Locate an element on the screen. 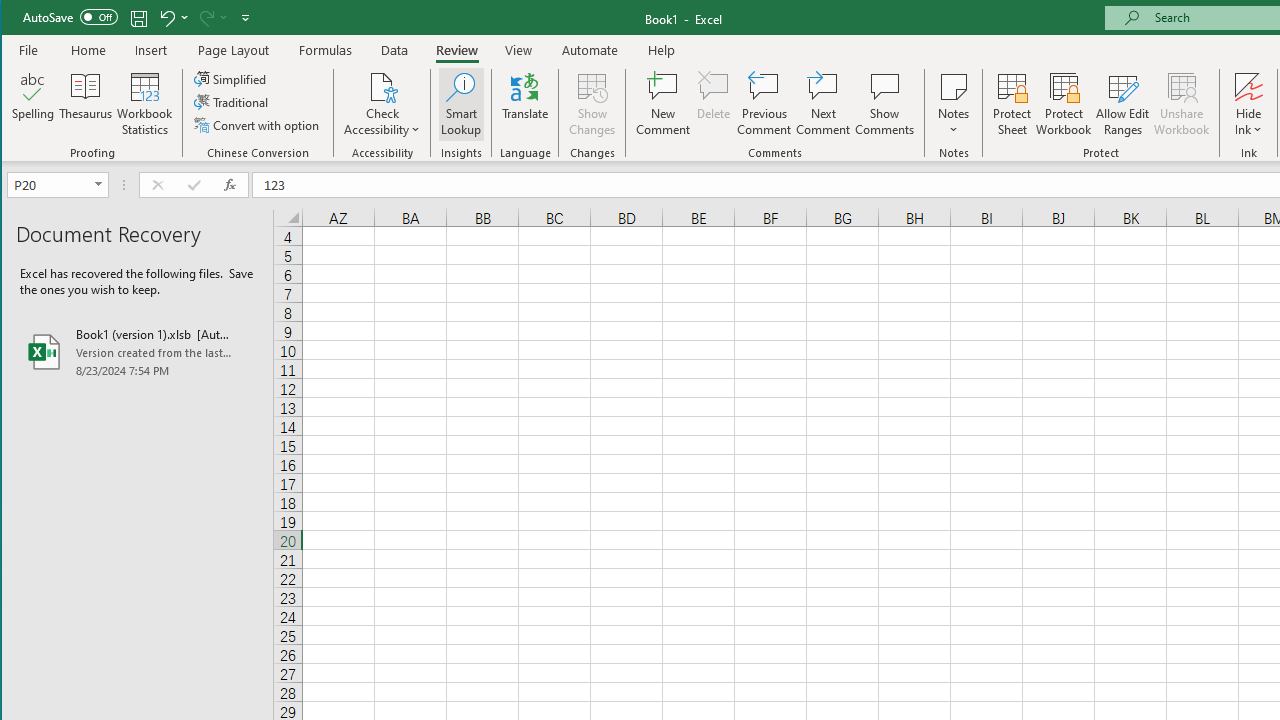 The height and width of the screenshot is (720, 1280). Thesaurus... is located at coordinates (86, 104).